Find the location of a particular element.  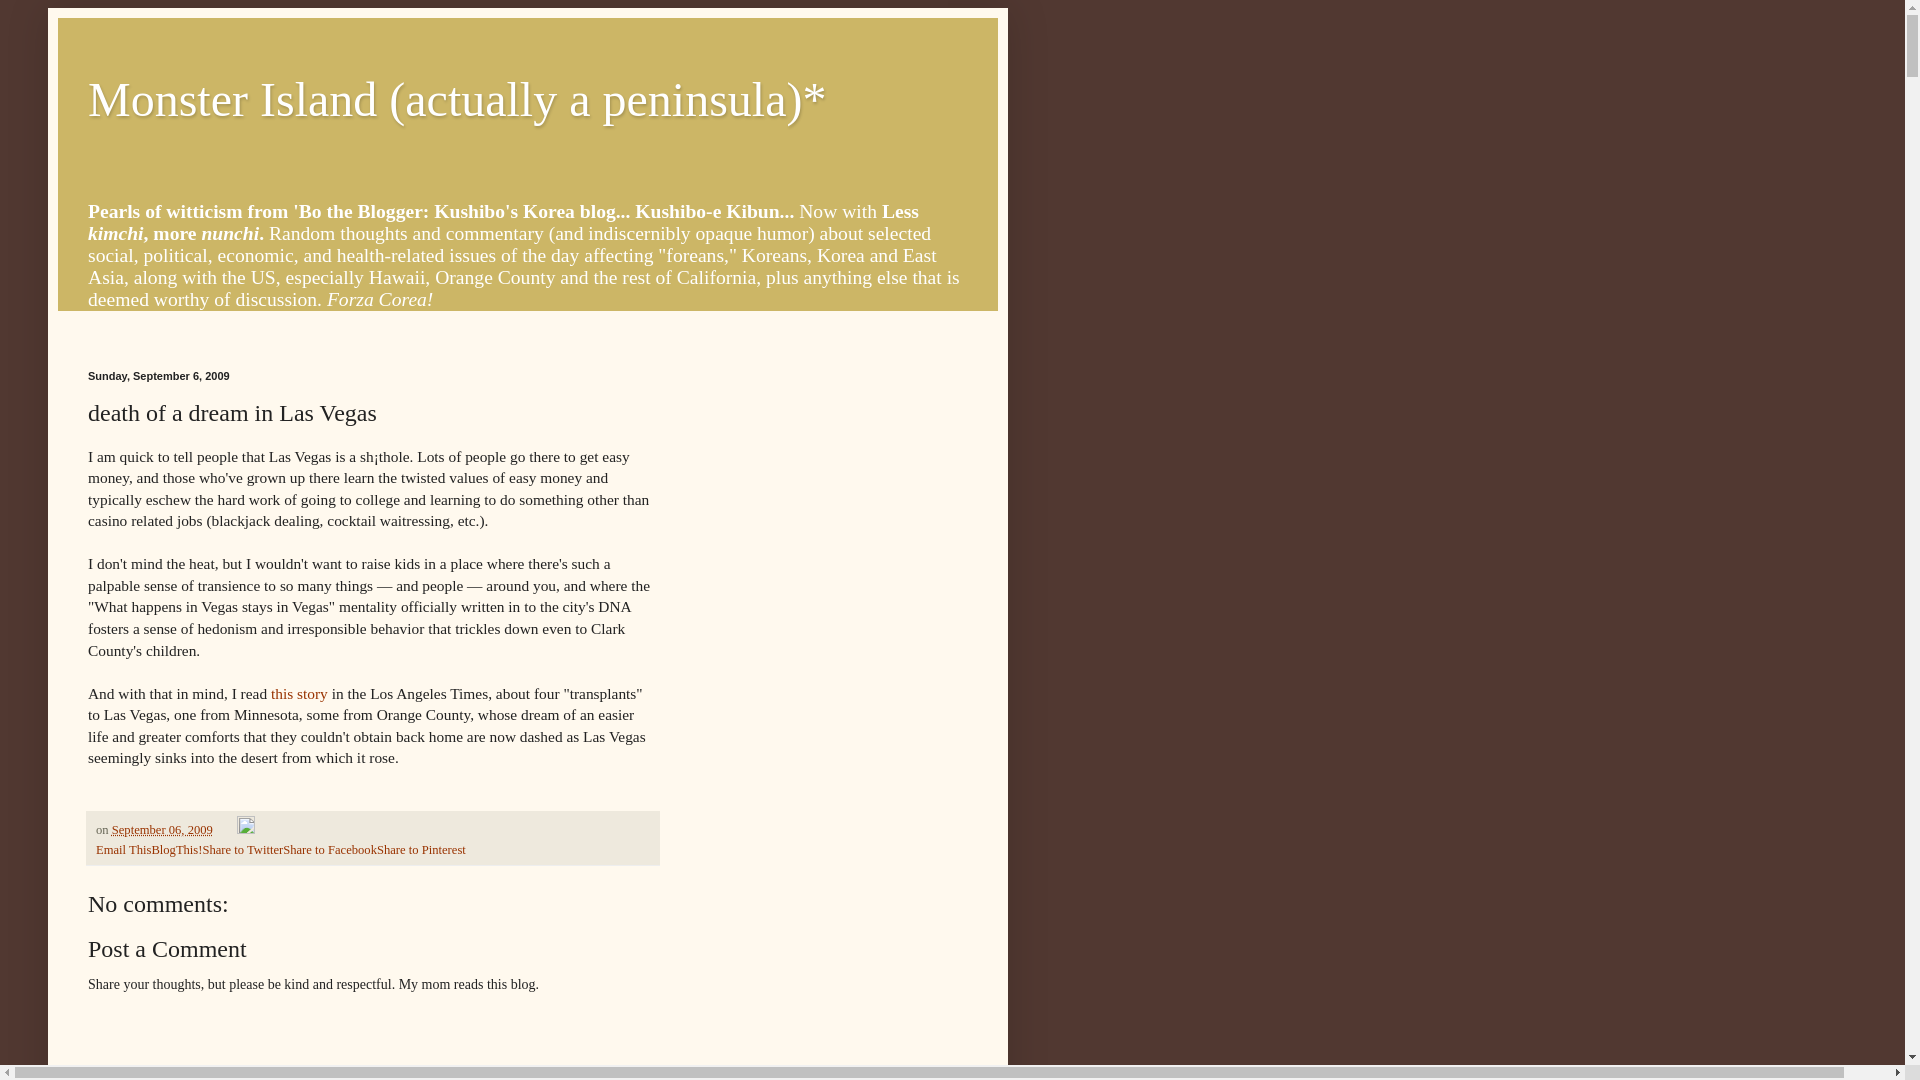

BlogThis! is located at coordinates (176, 850).